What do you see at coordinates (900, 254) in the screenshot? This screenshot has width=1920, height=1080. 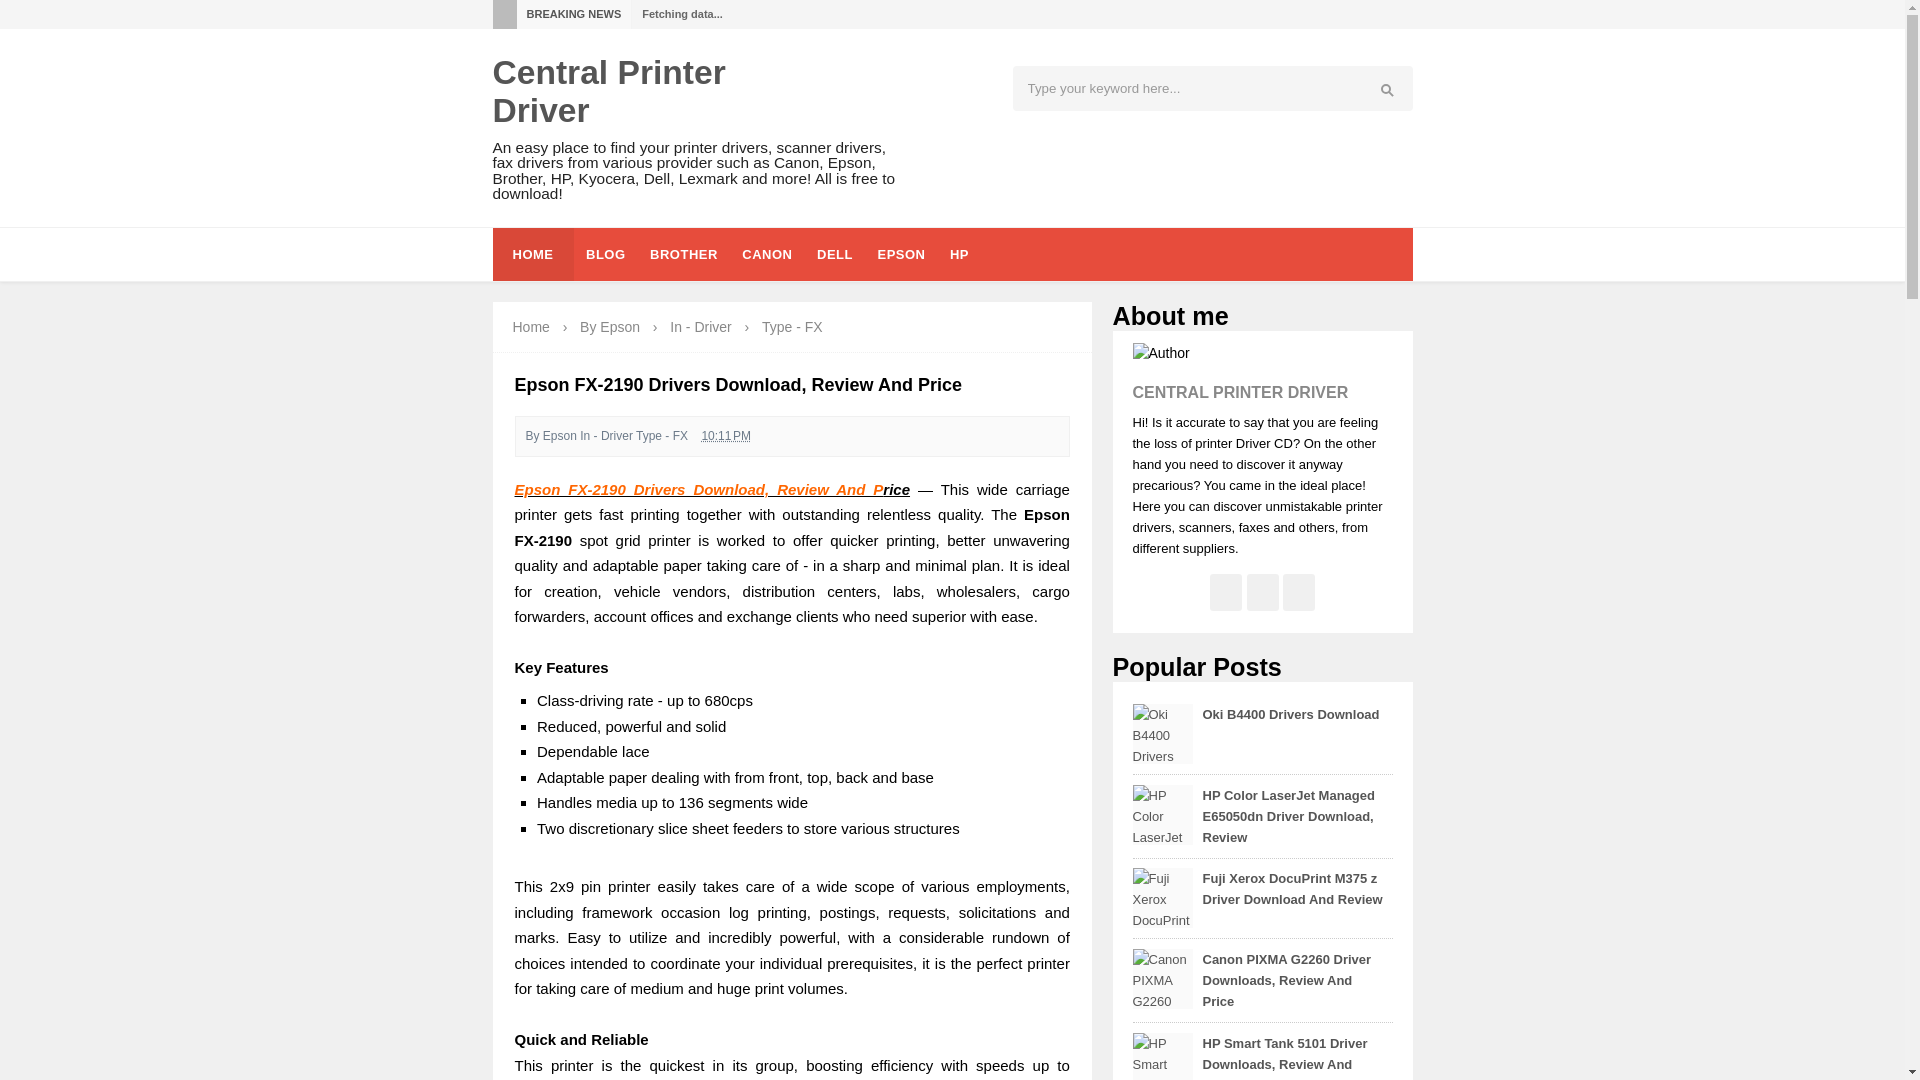 I see `EPSON` at bounding box center [900, 254].